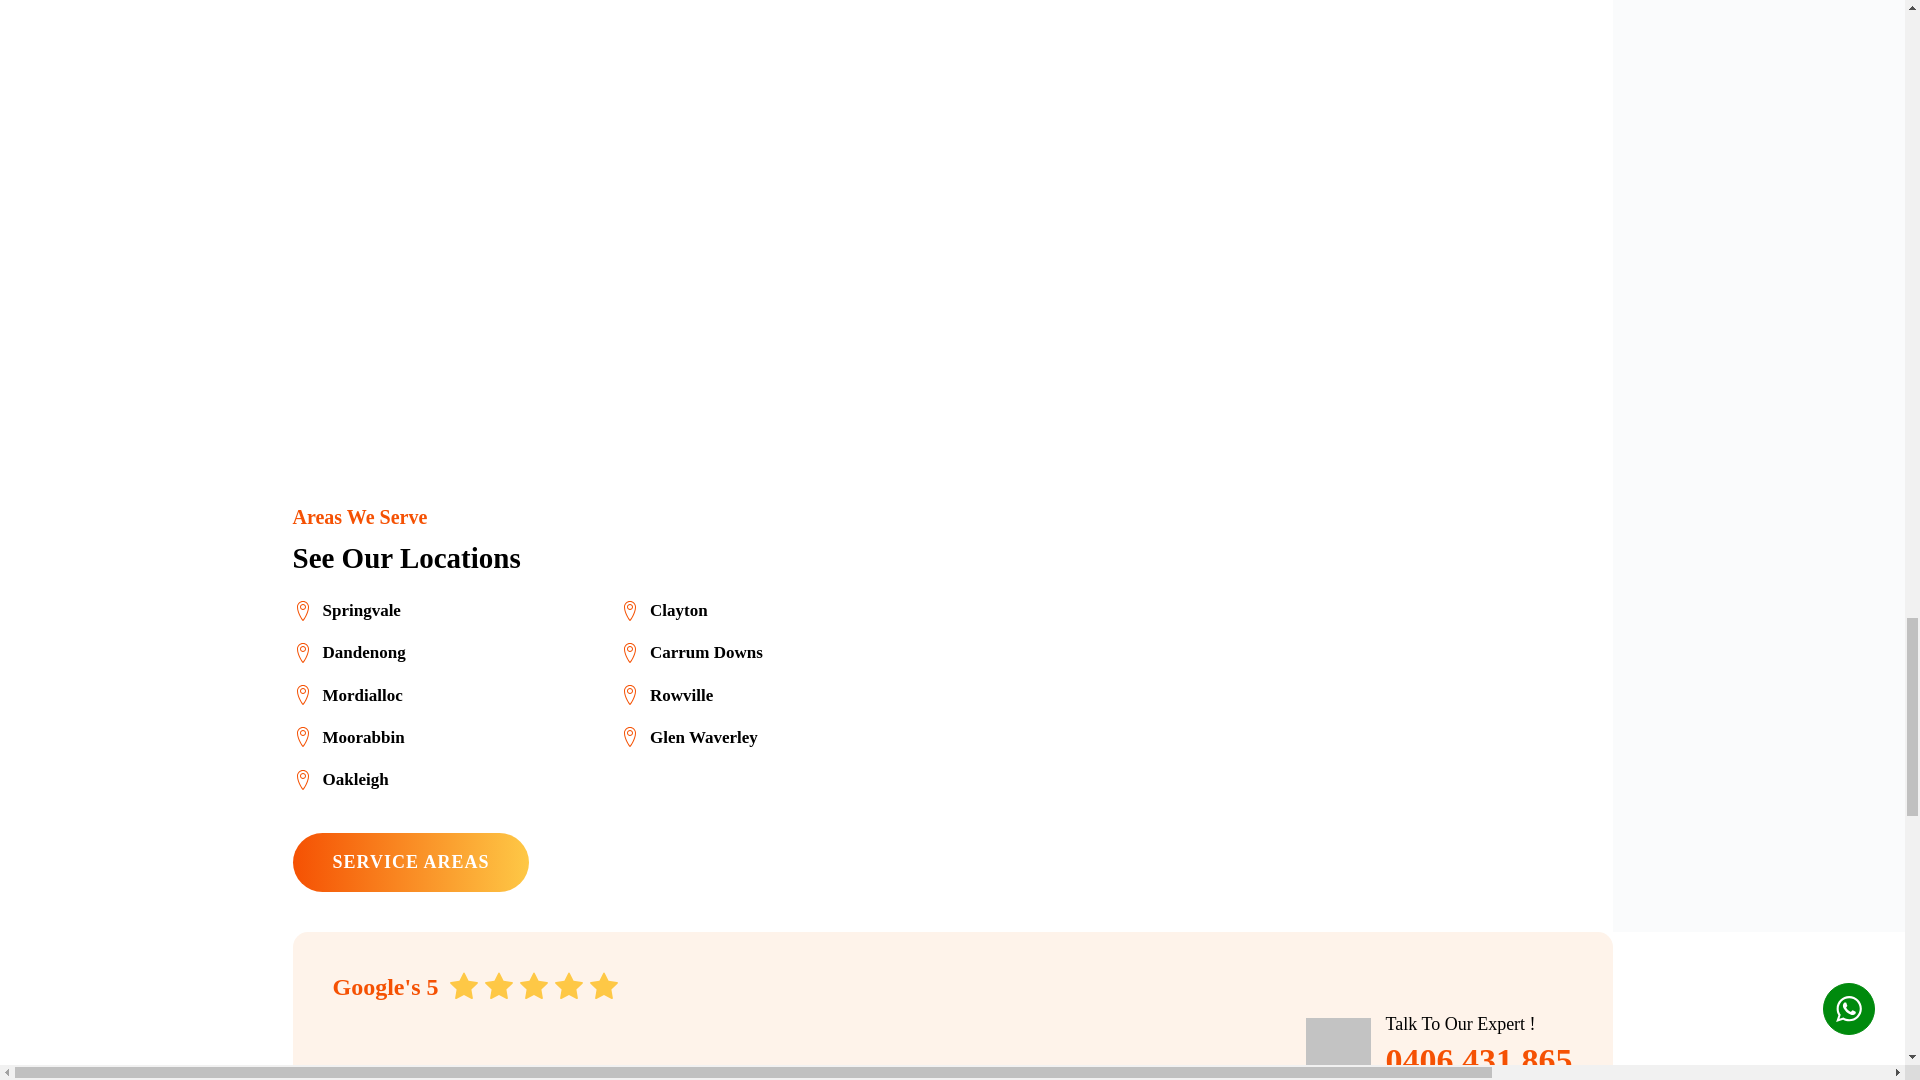 This screenshot has width=1920, height=1080. What do you see at coordinates (348, 652) in the screenshot?
I see `Dandenong` at bounding box center [348, 652].